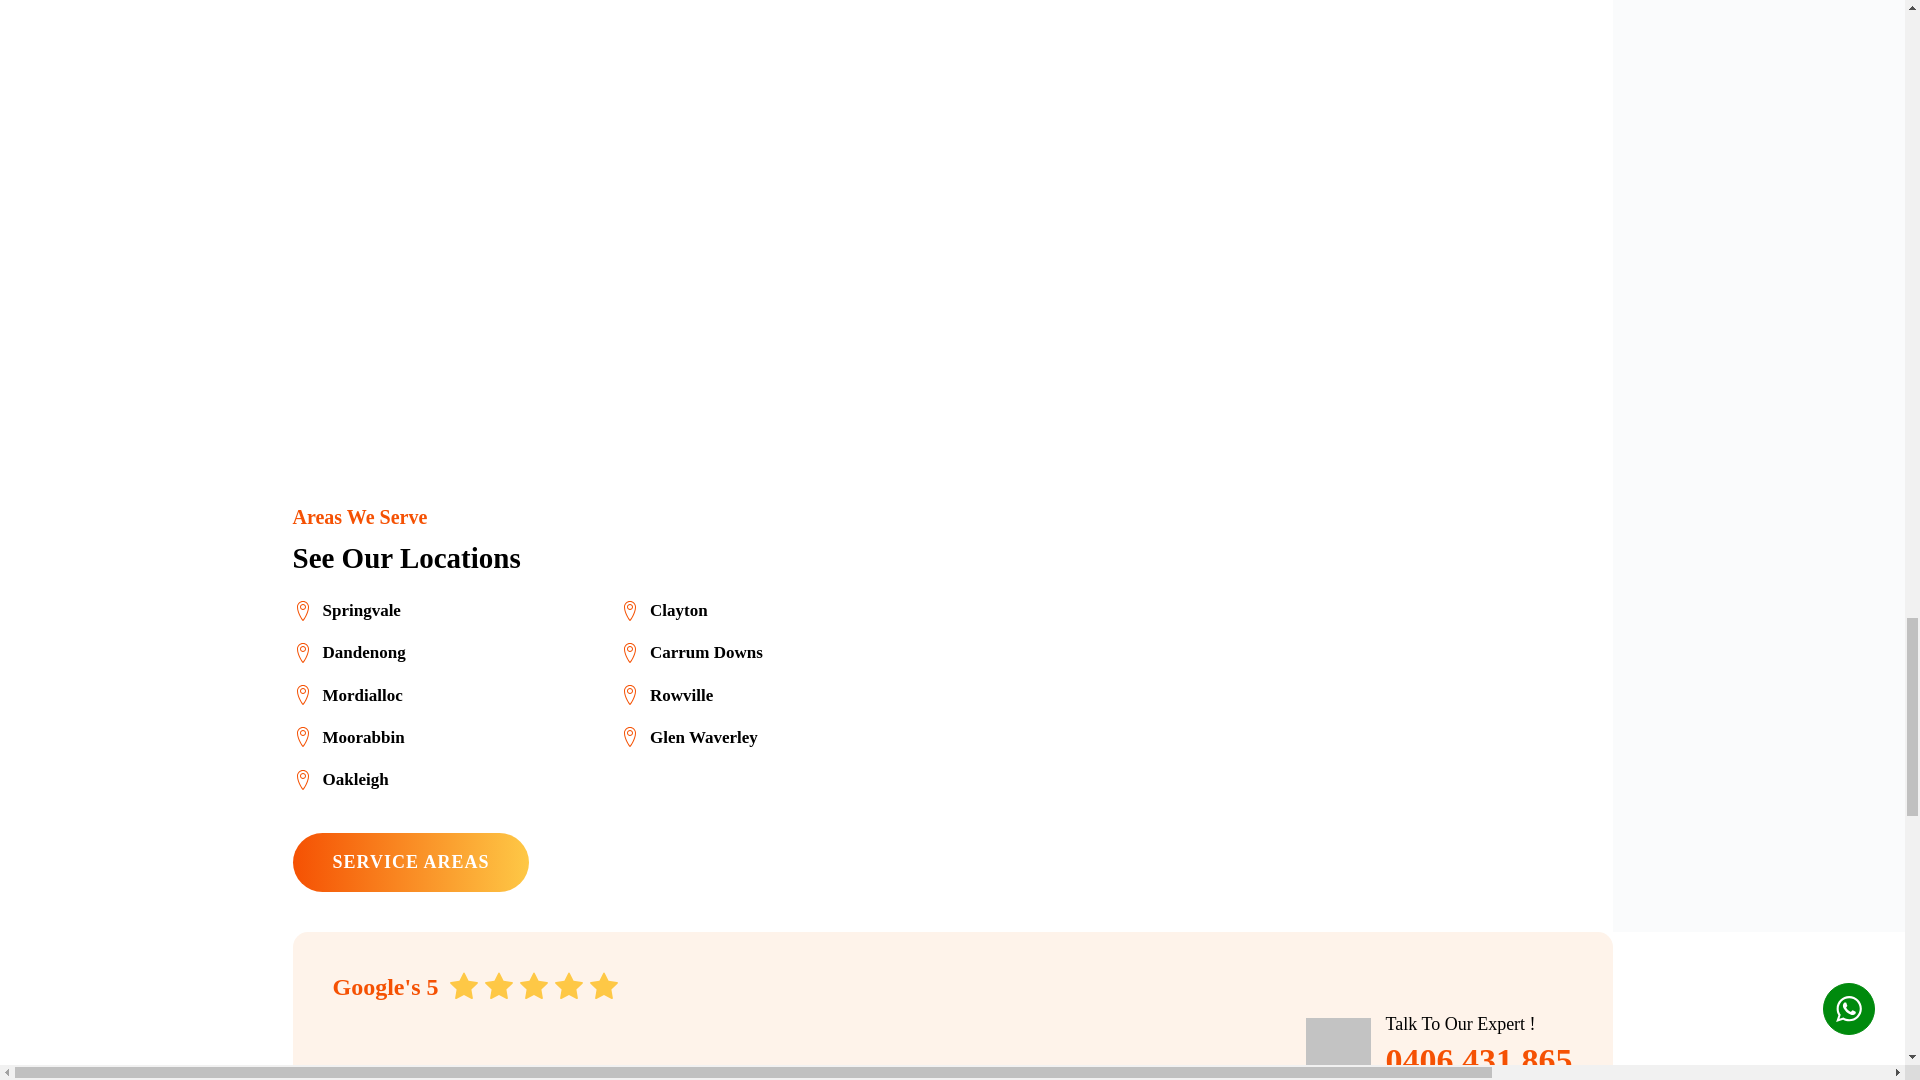 This screenshot has width=1920, height=1080. What do you see at coordinates (348, 652) in the screenshot?
I see `Dandenong` at bounding box center [348, 652].